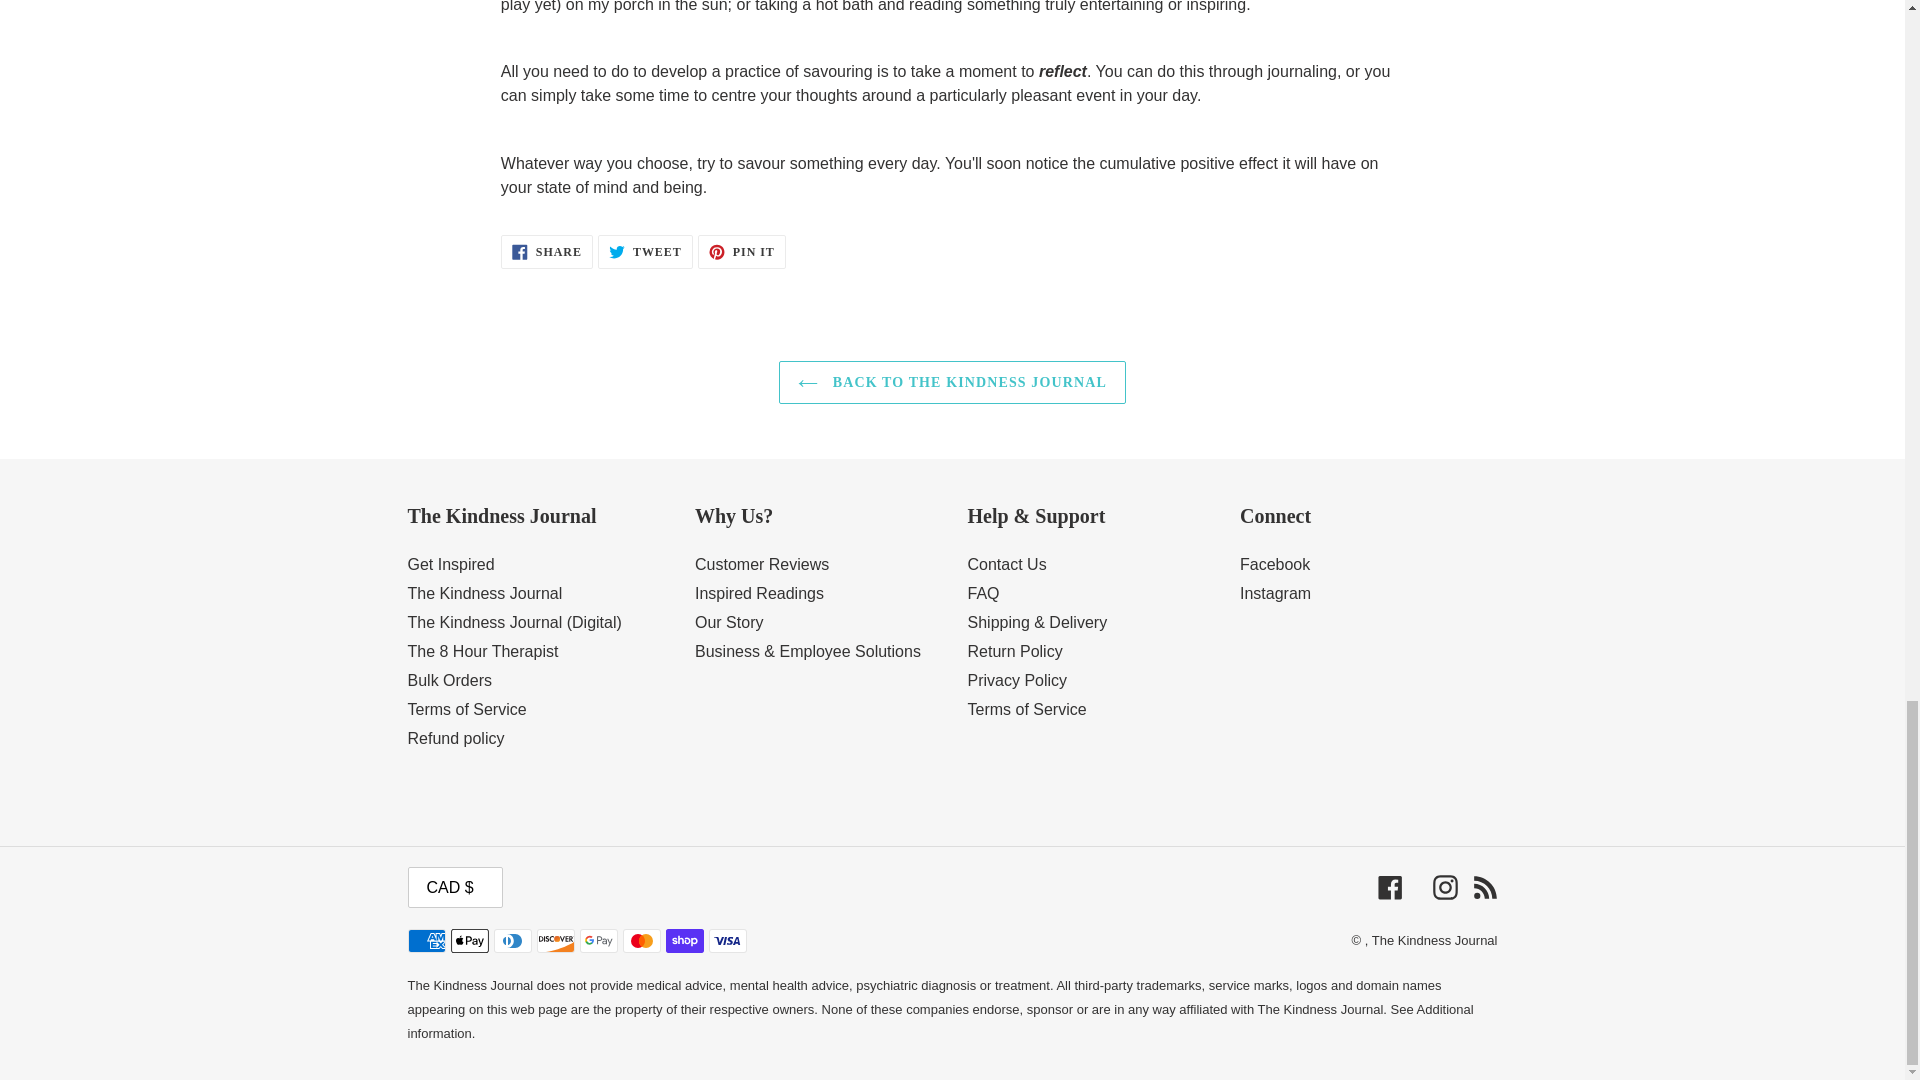 The height and width of the screenshot is (1080, 1920). Describe the element at coordinates (952, 382) in the screenshot. I see `BACK TO THE KINDNESS JOURNAL` at that location.